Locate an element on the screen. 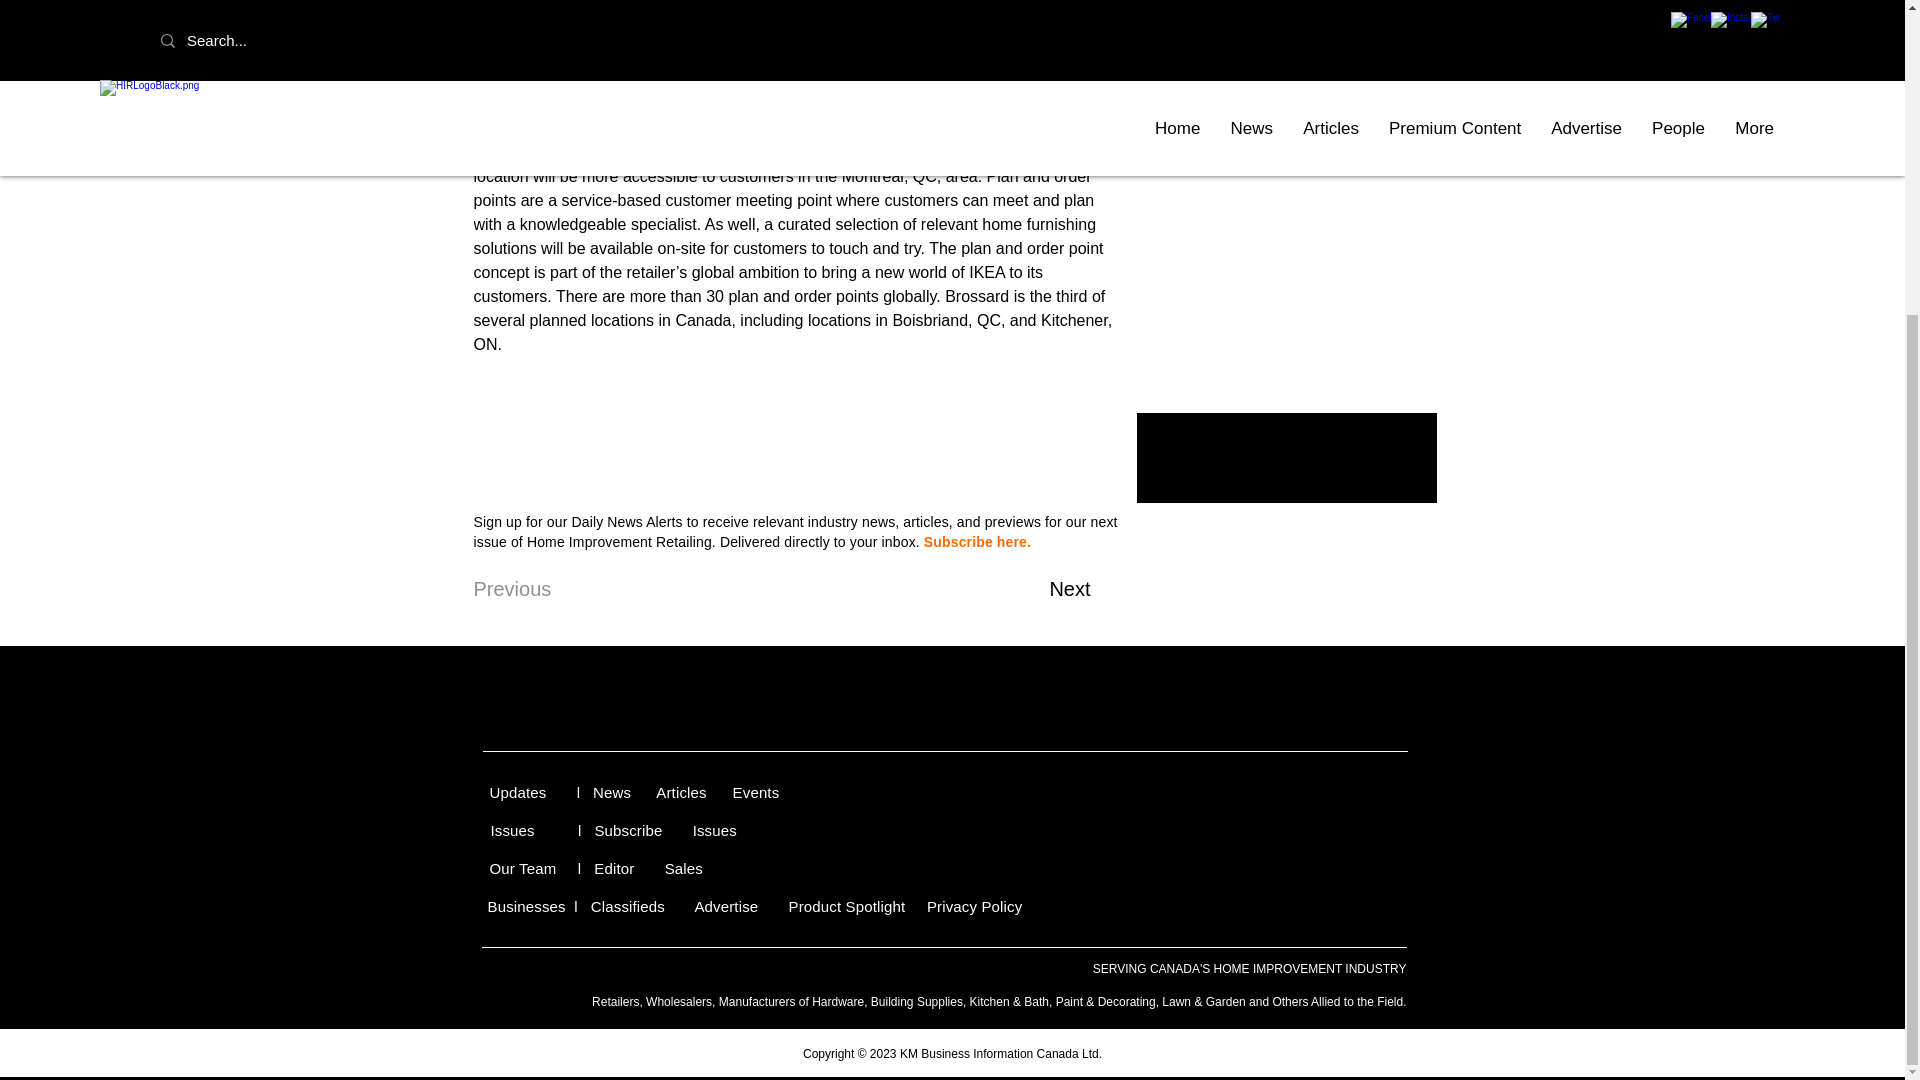 This screenshot has width=1920, height=1080. Privacy Policy is located at coordinates (974, 906).